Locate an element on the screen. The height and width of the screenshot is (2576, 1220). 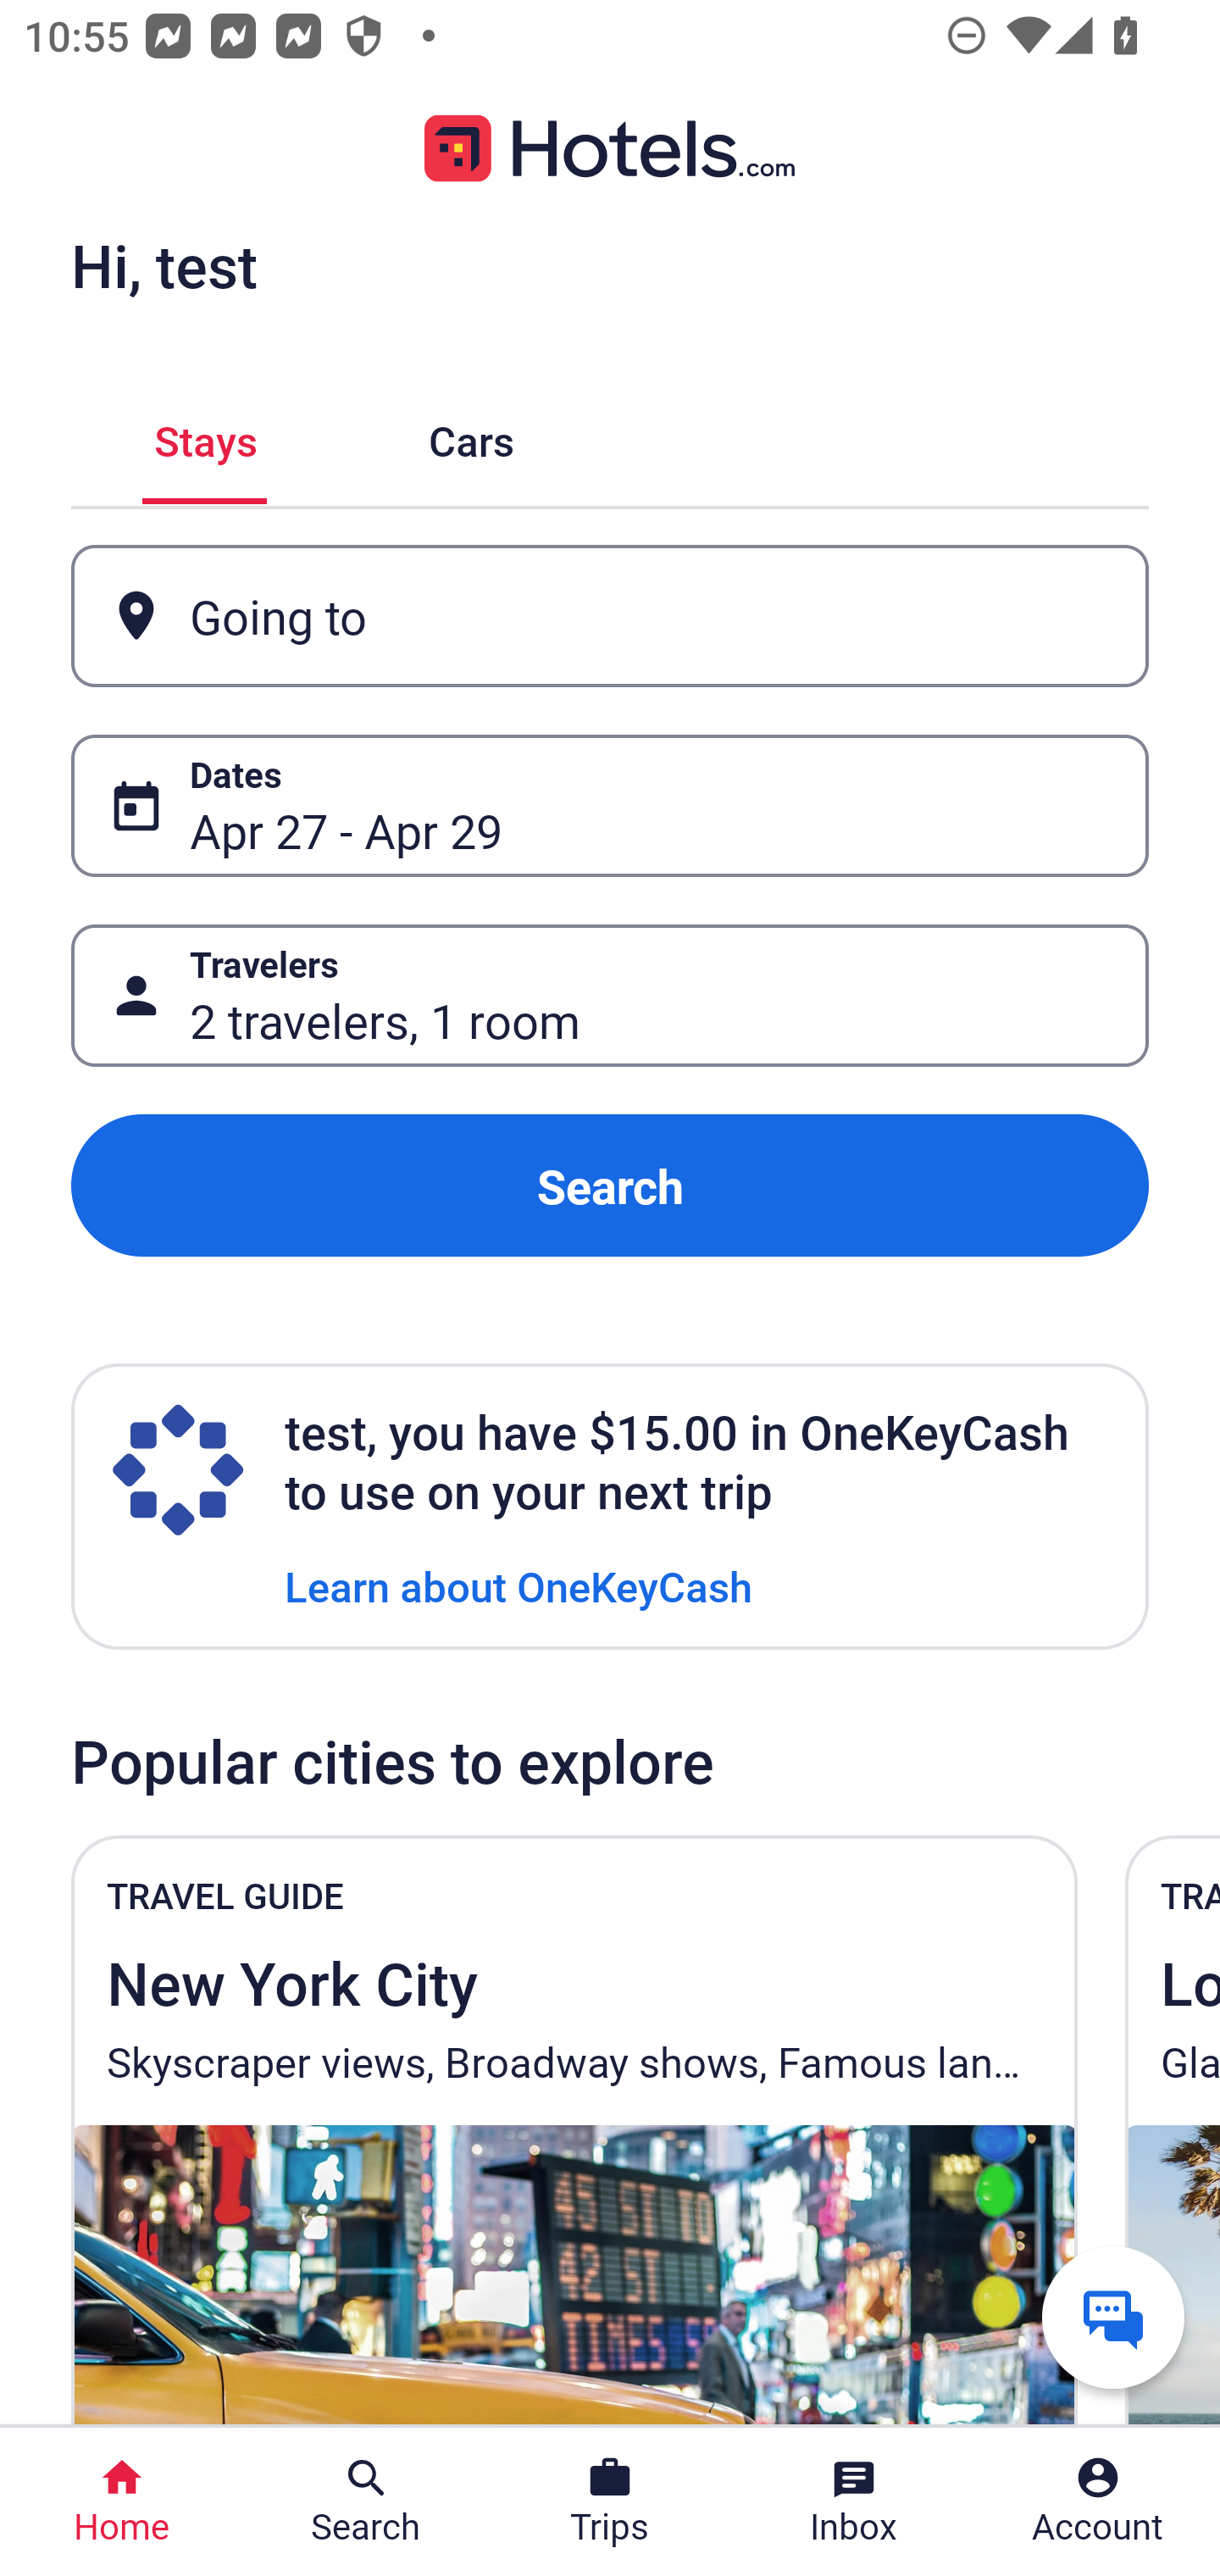
Going to Button is located at coordinates (610, 617).